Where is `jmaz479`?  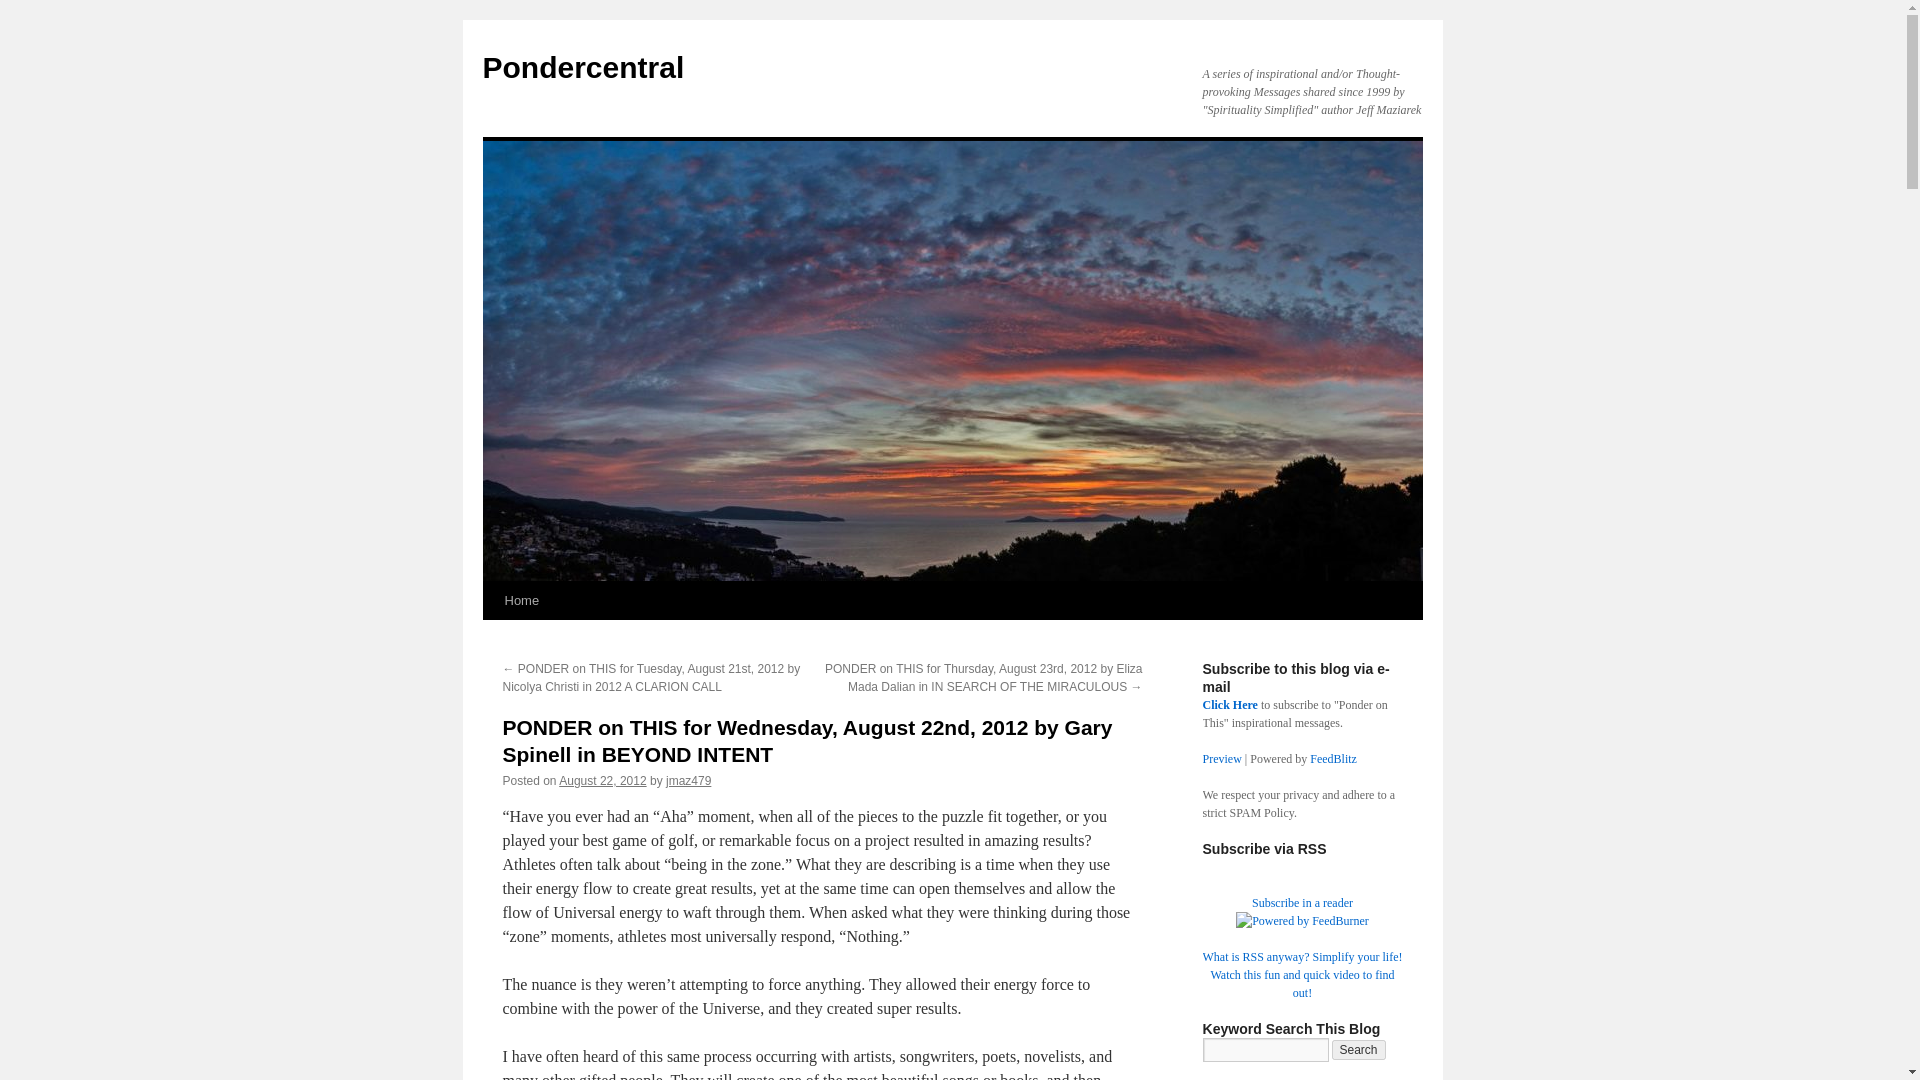 jmaz479 is located at coordinates (688, 781).